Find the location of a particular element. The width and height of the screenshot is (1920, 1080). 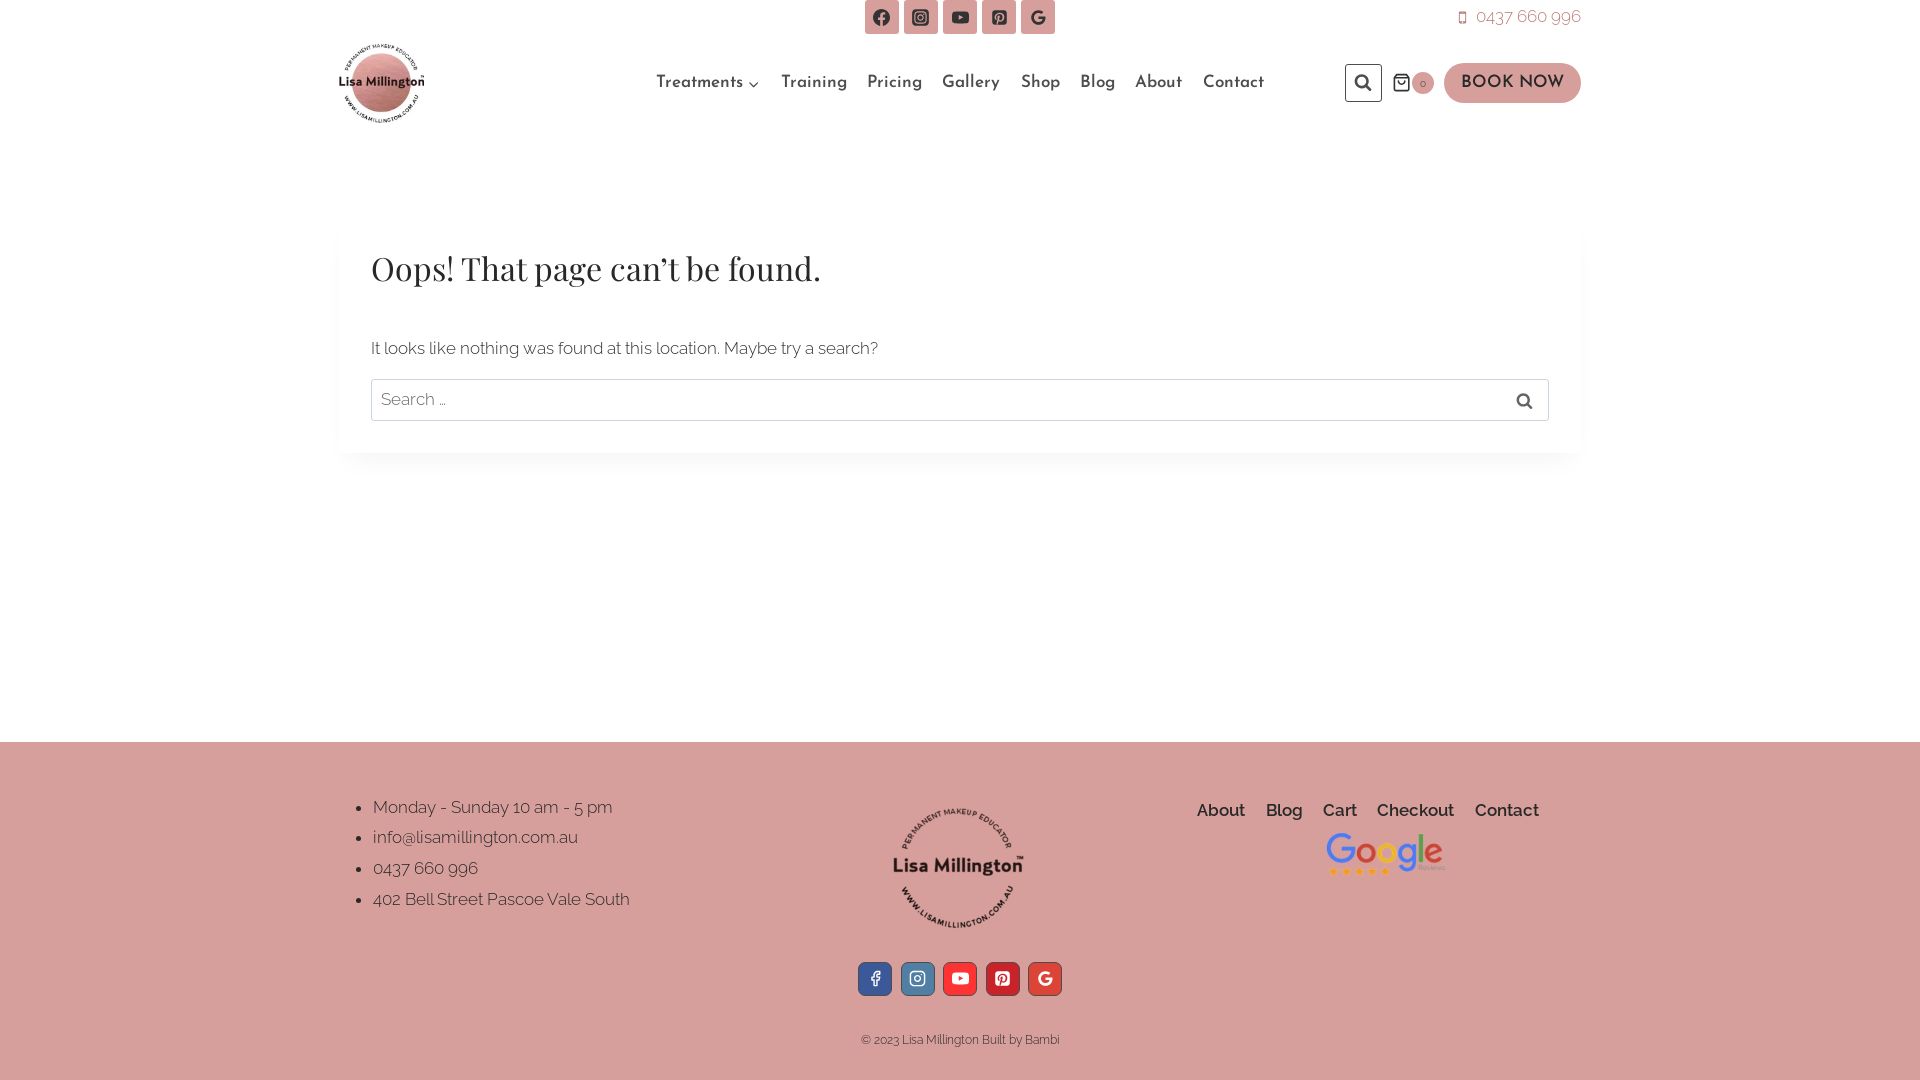

Training is located at coordinates (813, 83).